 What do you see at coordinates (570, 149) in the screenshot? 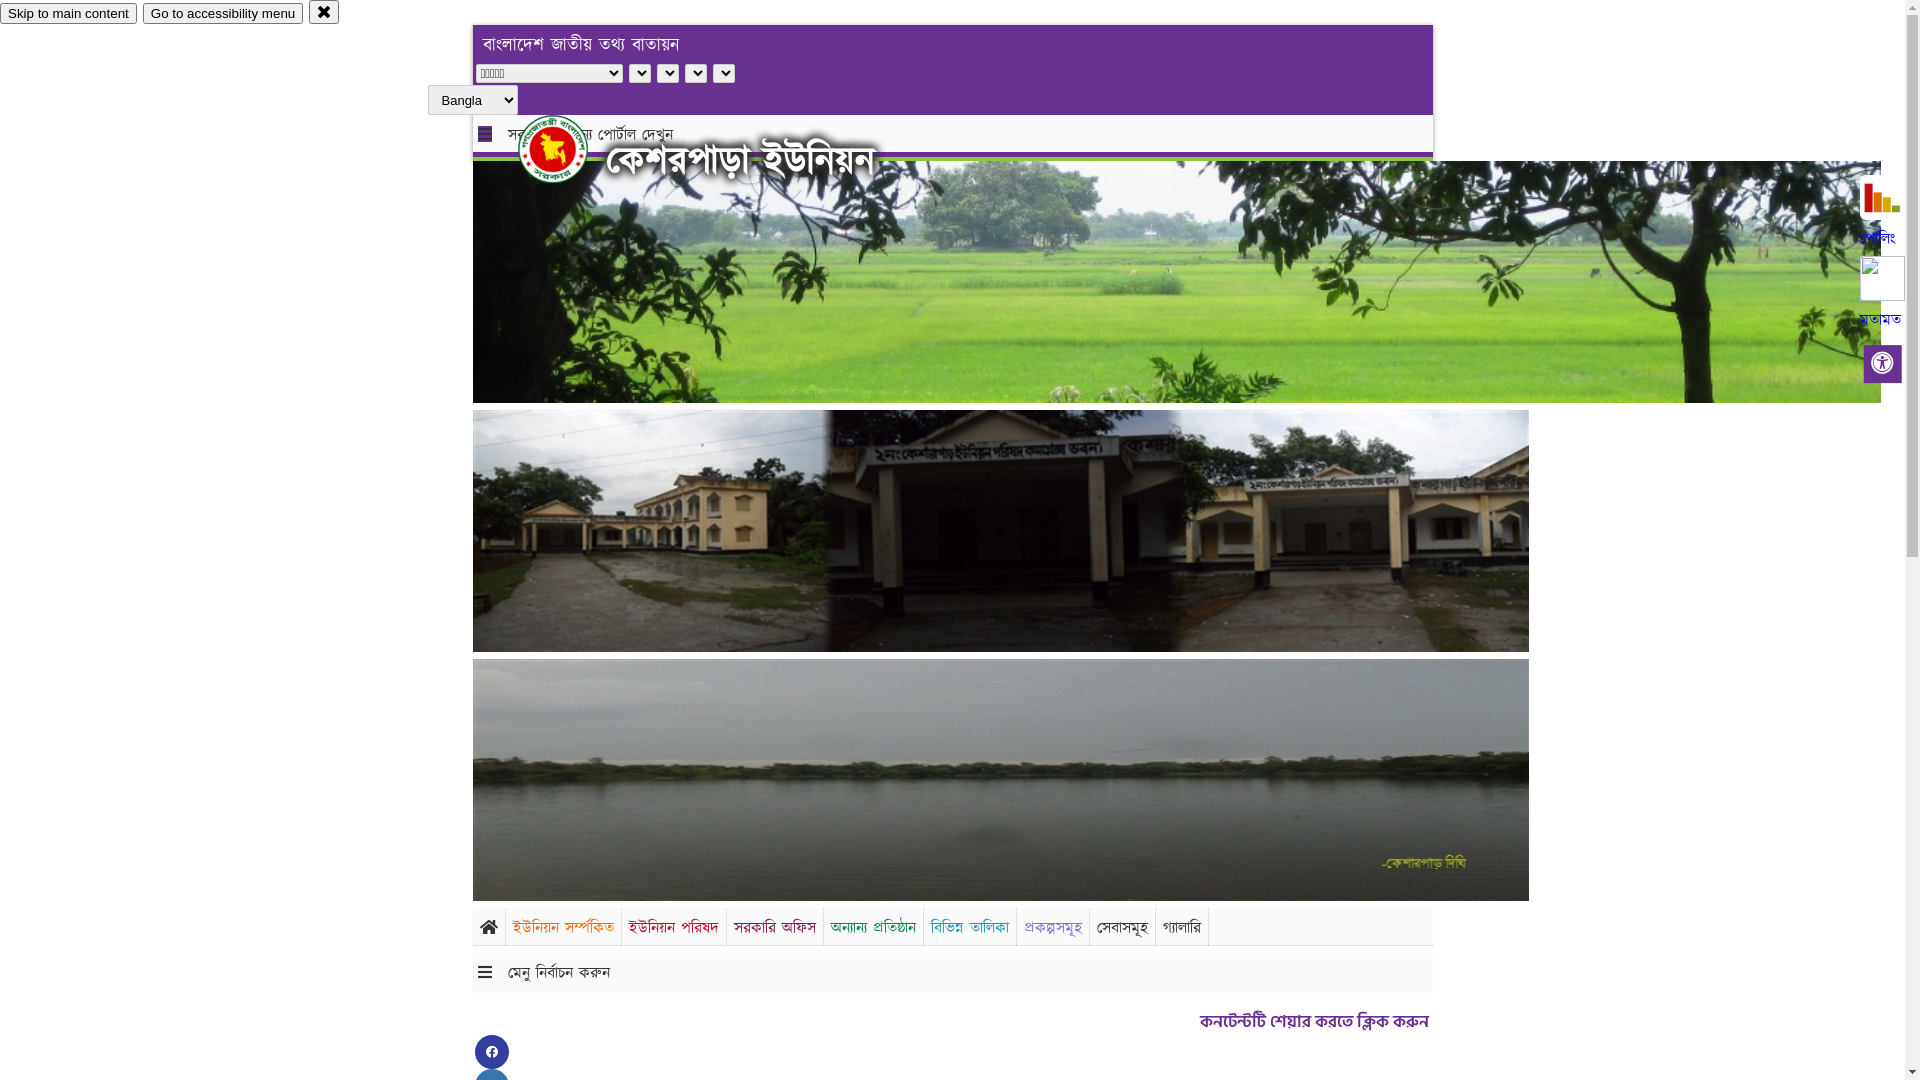
I see `
                
            ` at bounding box center [570, 149].